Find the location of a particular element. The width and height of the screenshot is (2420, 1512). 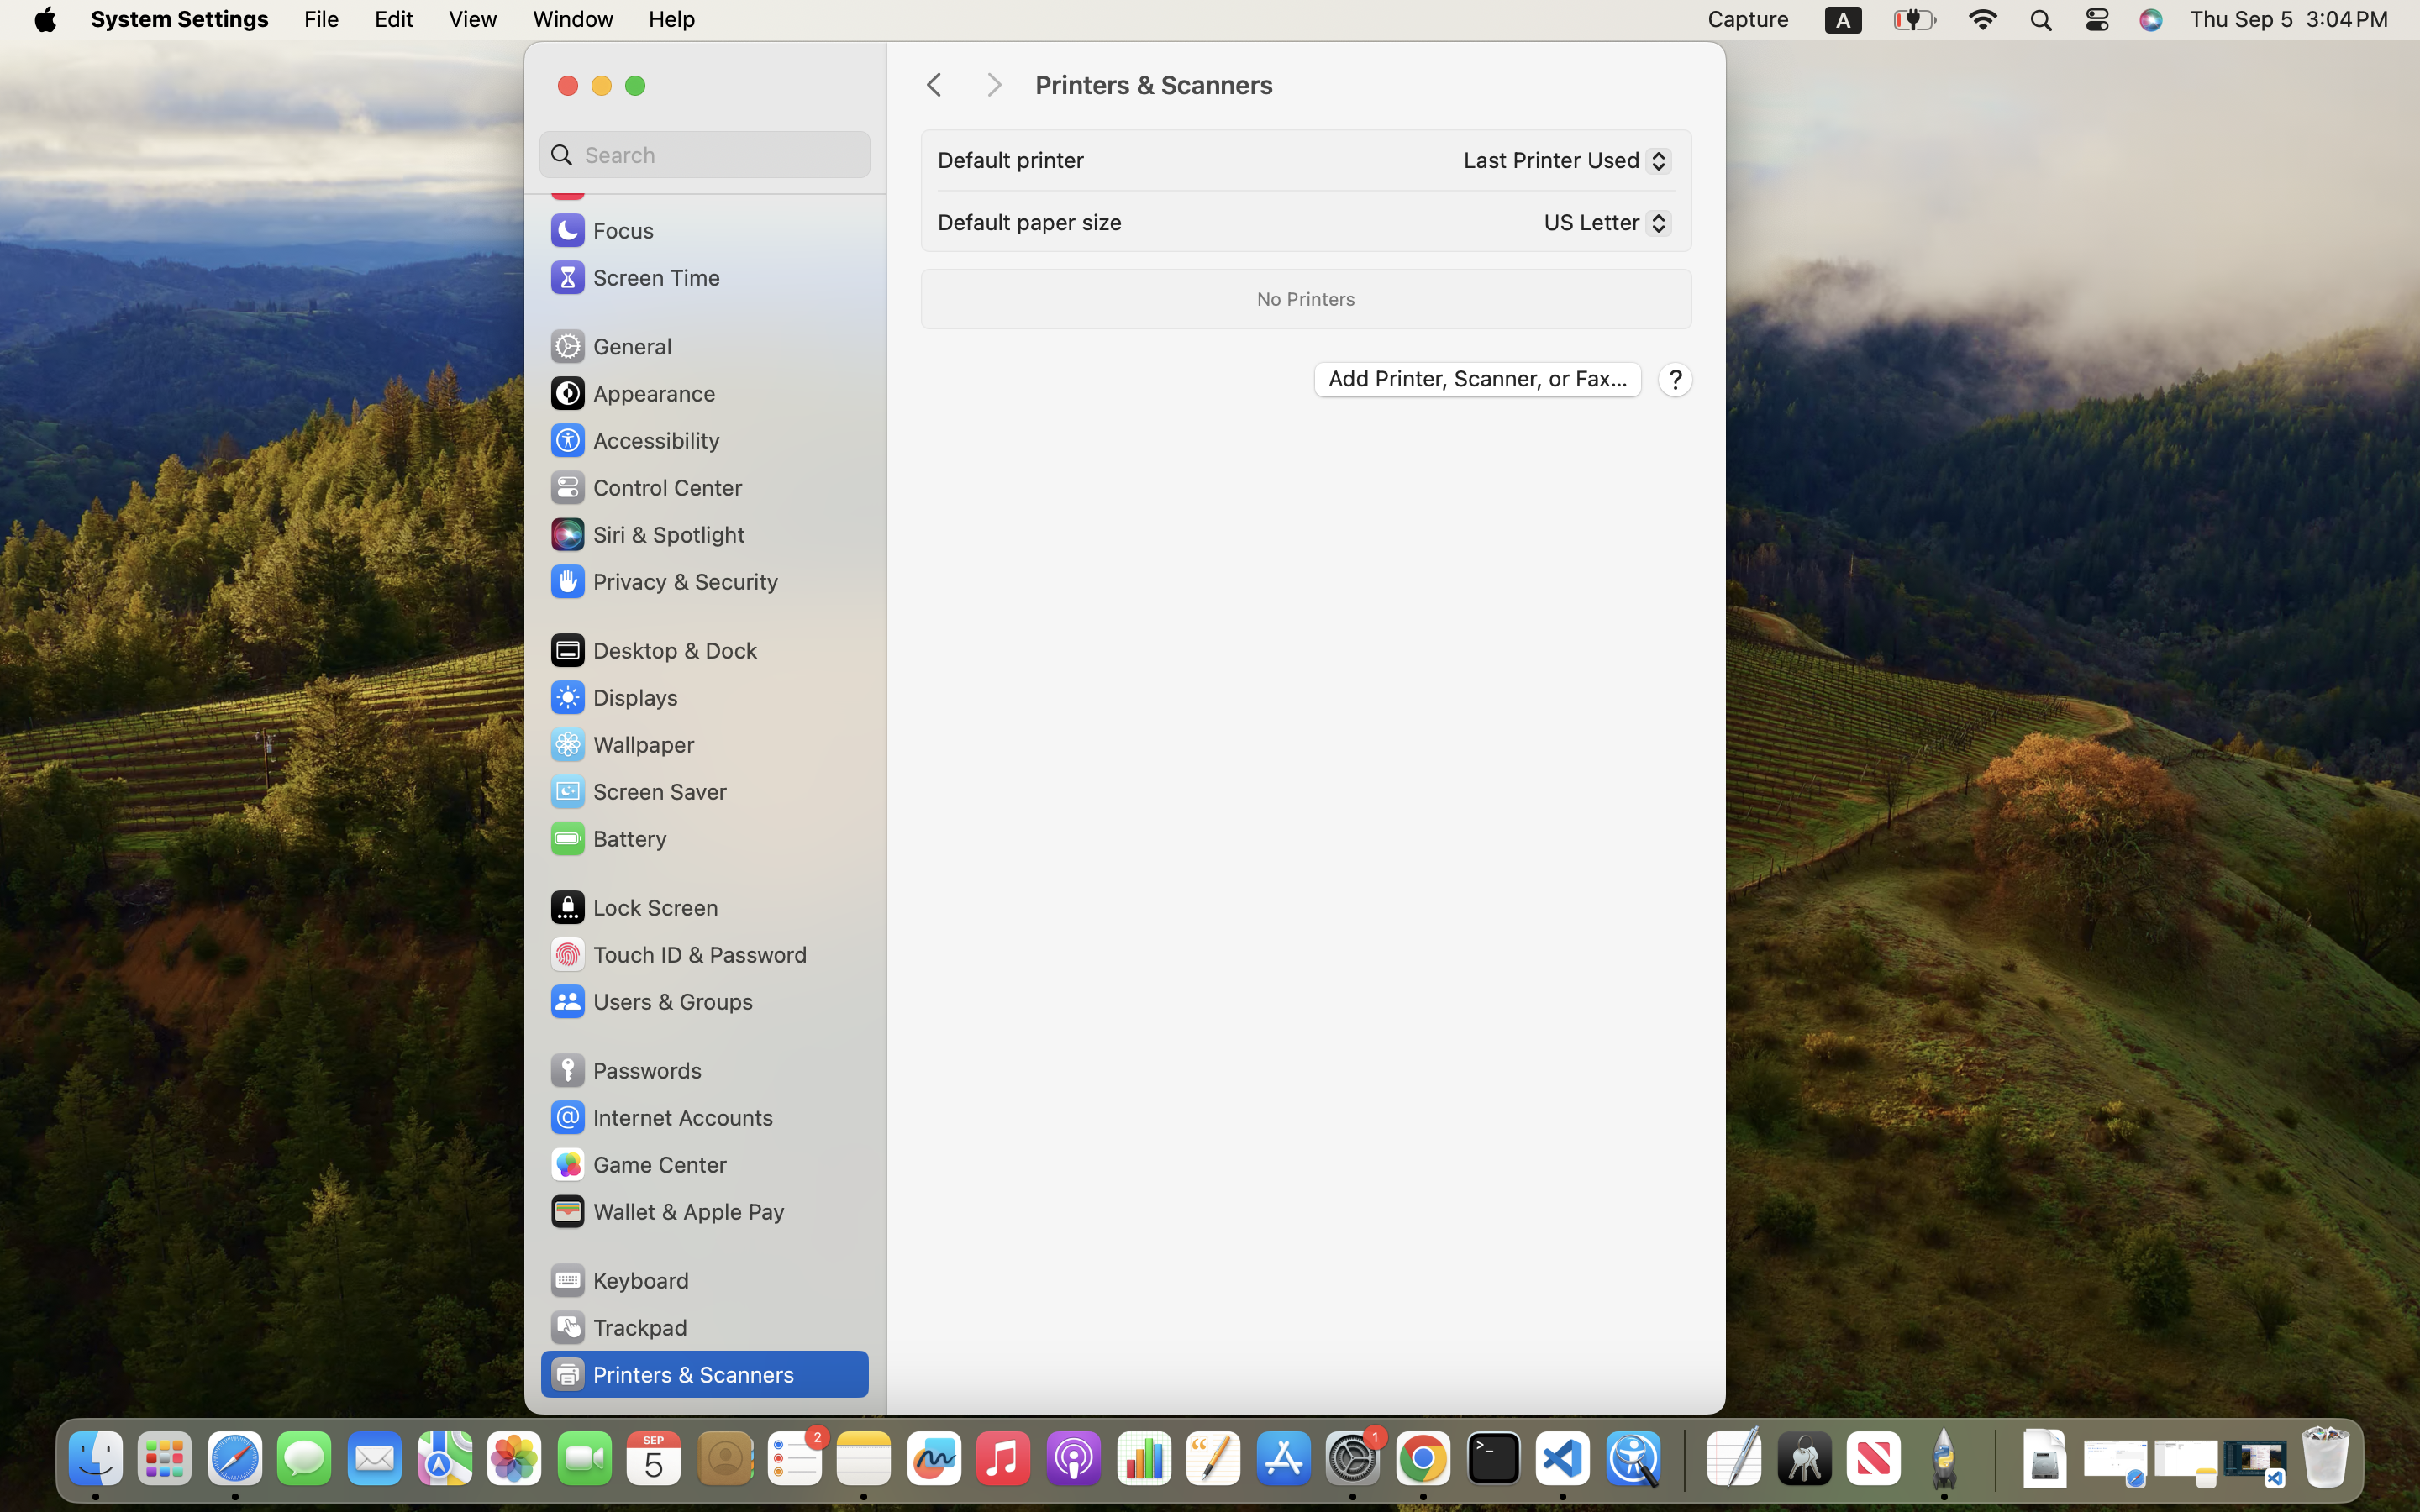

Last Printer Used is located at coordinates (1561, 164).